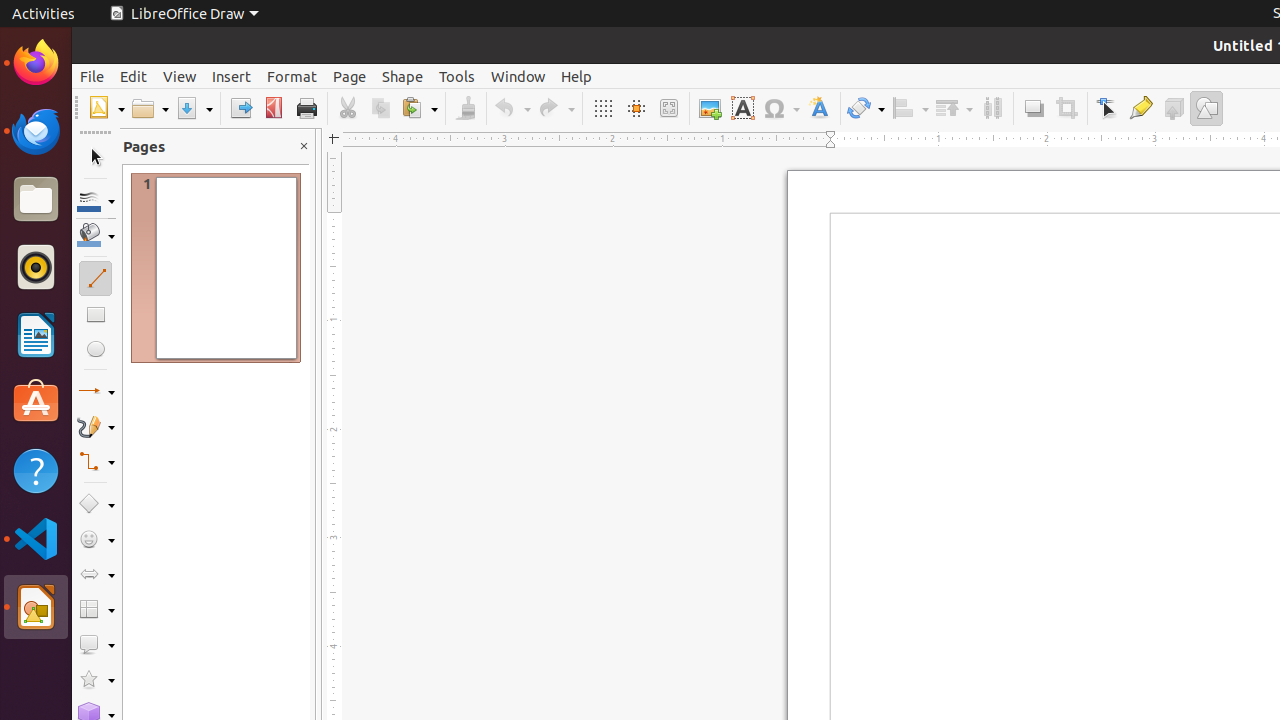 The width and height of the screenshot is (1280, 720). Describe the element at coordinates (150, 108) in the screenshot. I see `Open` at that location.